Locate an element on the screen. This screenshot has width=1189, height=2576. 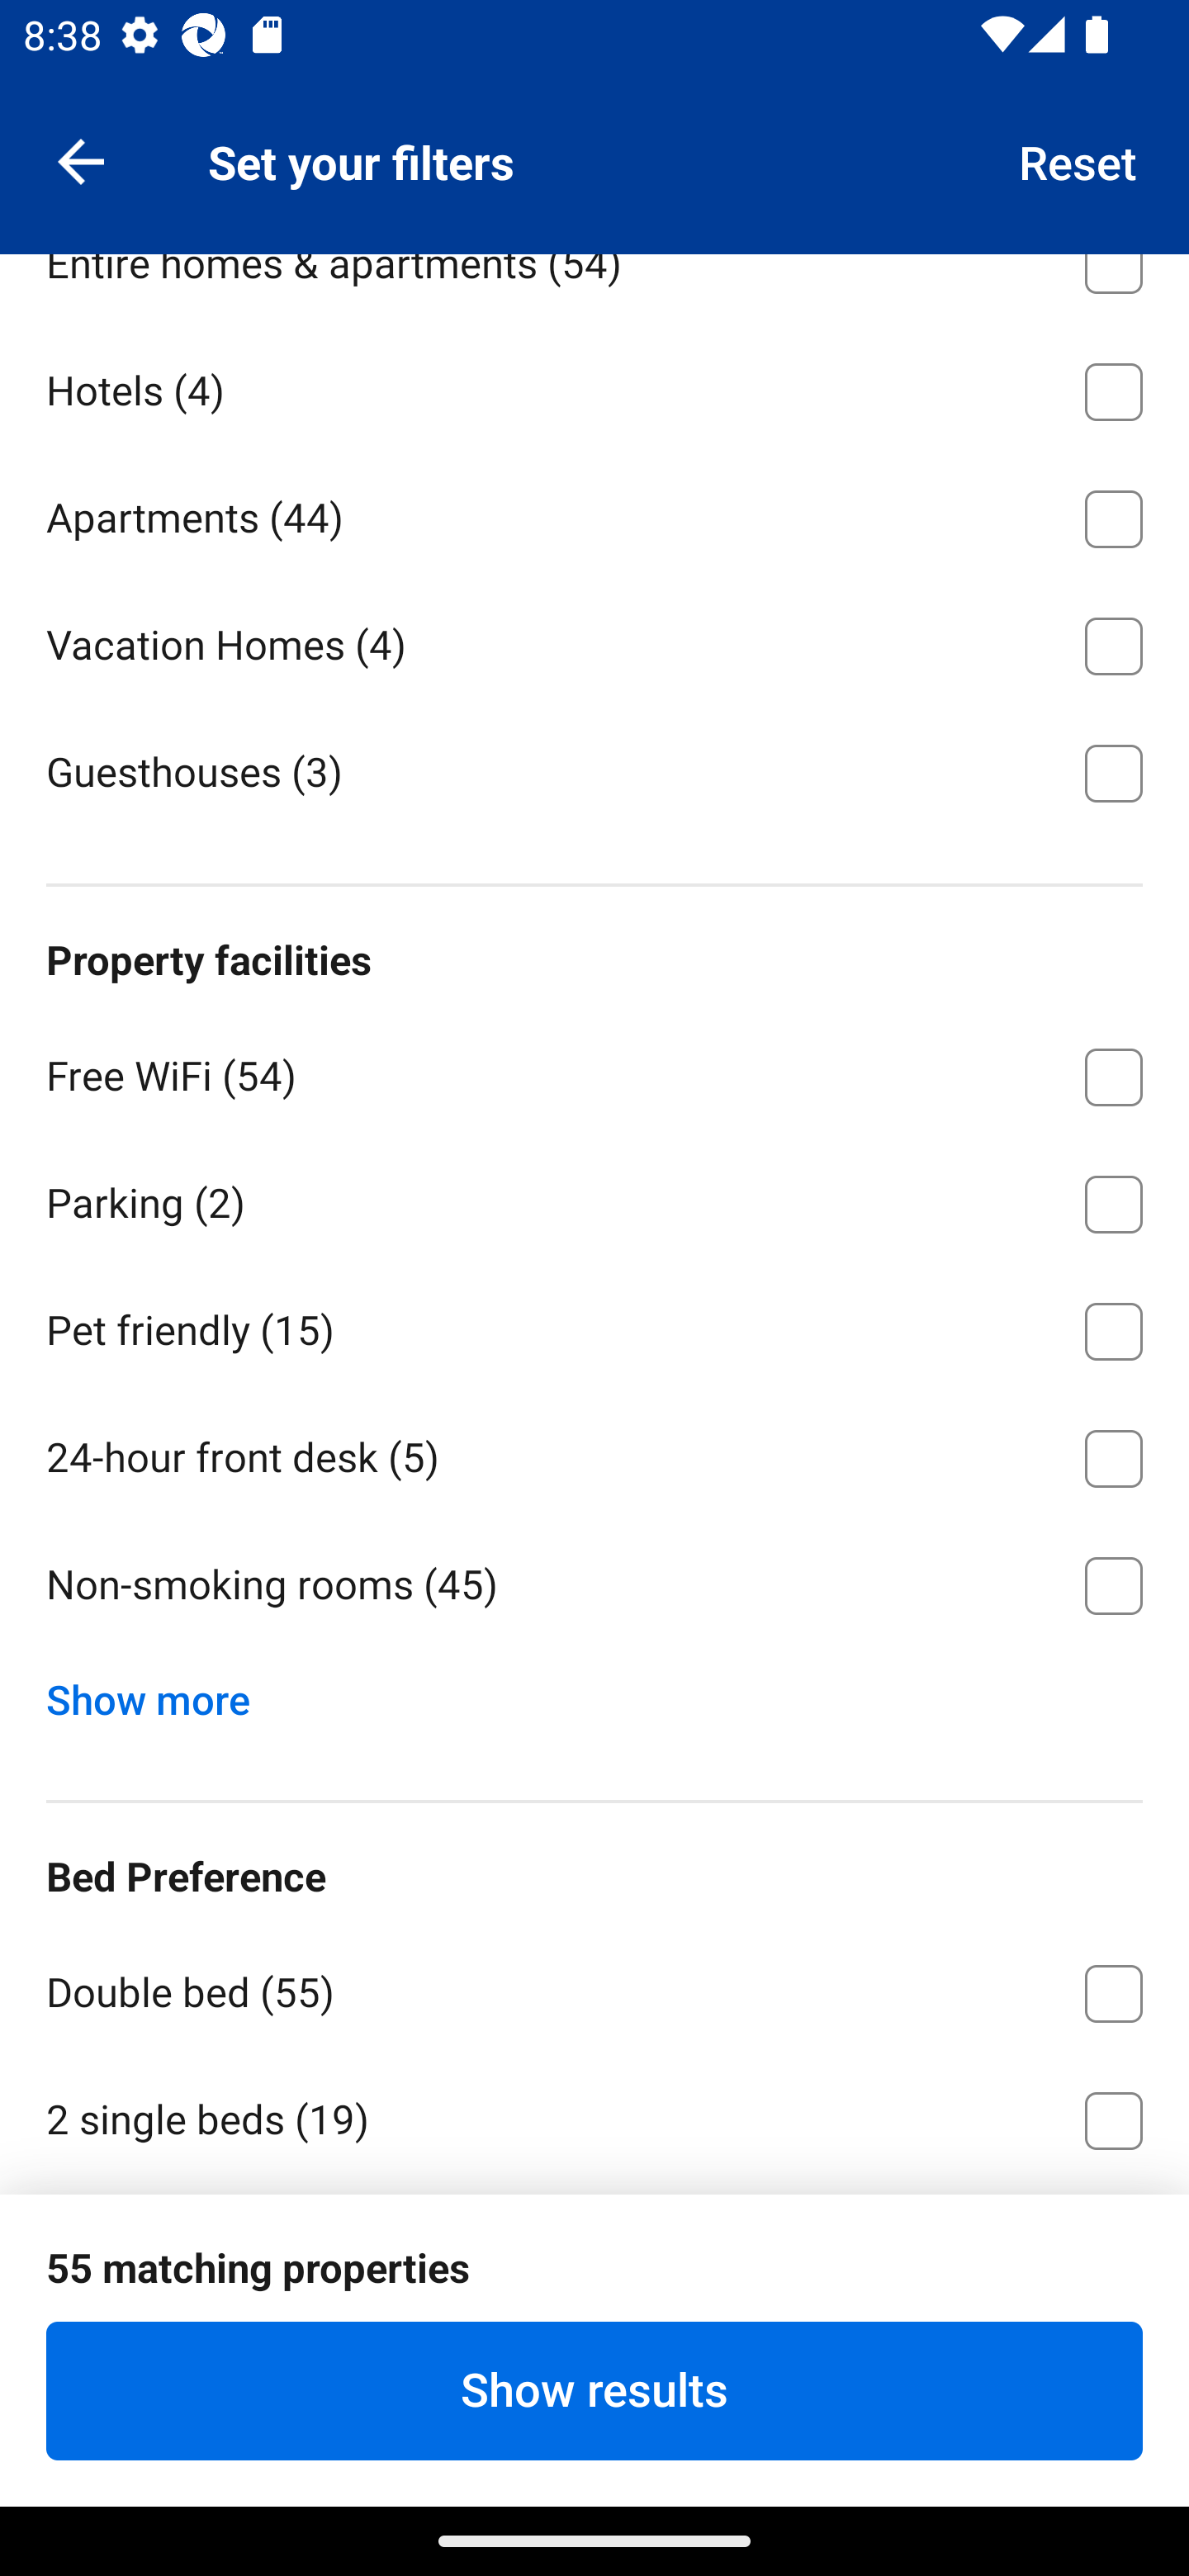
Hotels ⁦(4) is located at coordinates (594, 386).